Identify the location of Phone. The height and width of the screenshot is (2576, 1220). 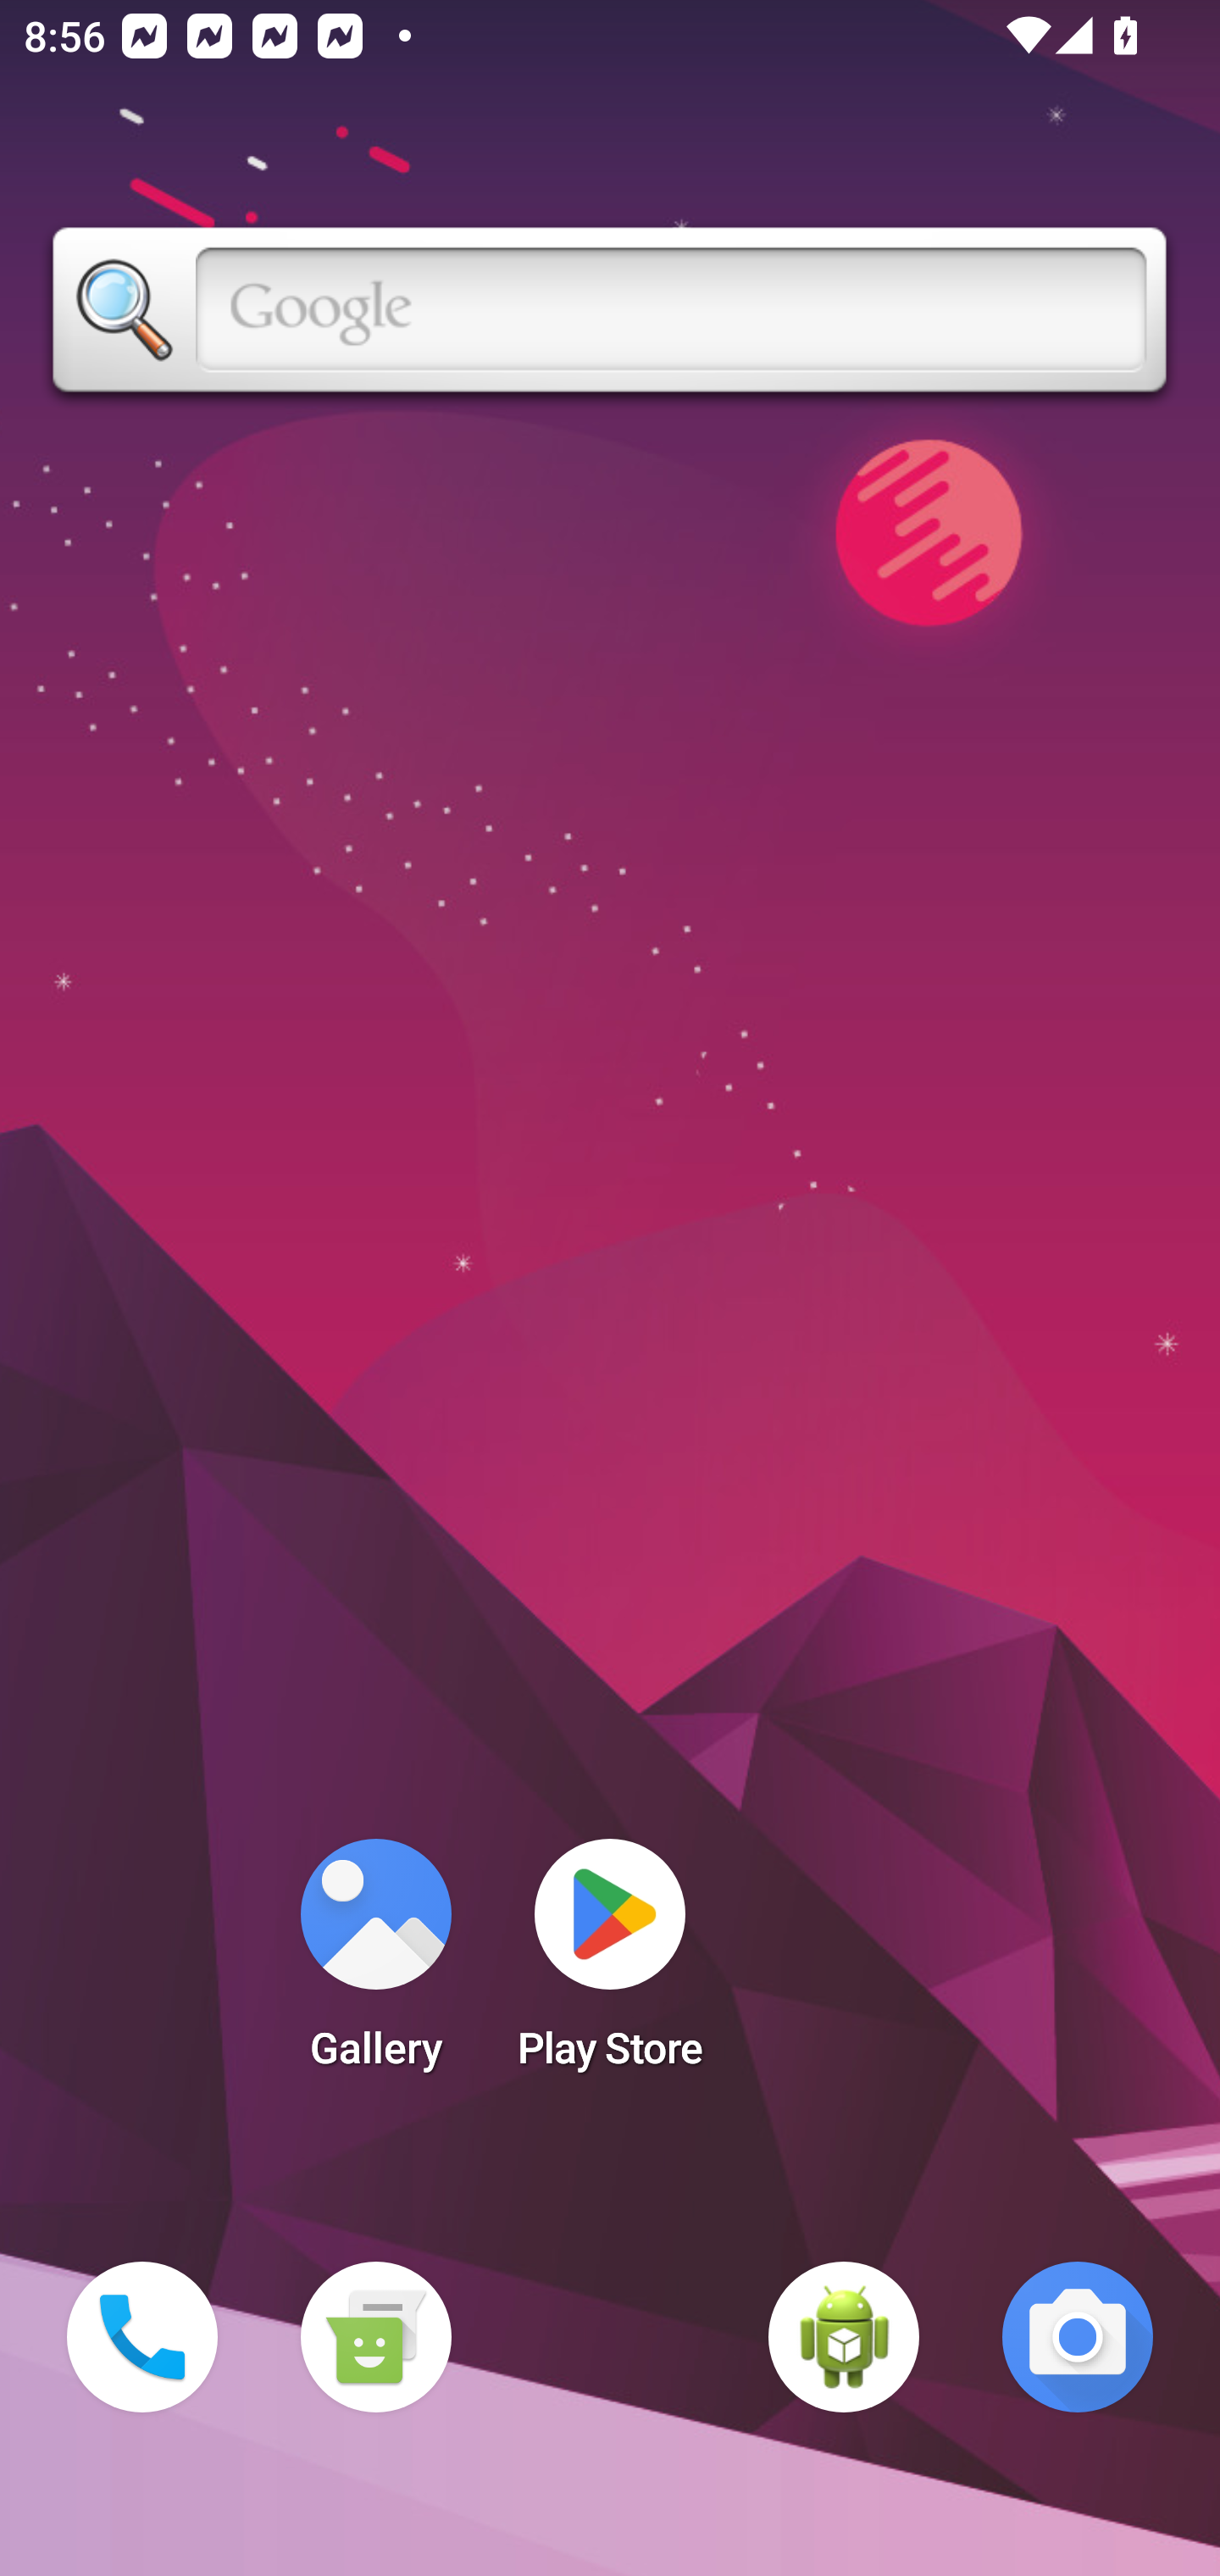
(142, 2337).